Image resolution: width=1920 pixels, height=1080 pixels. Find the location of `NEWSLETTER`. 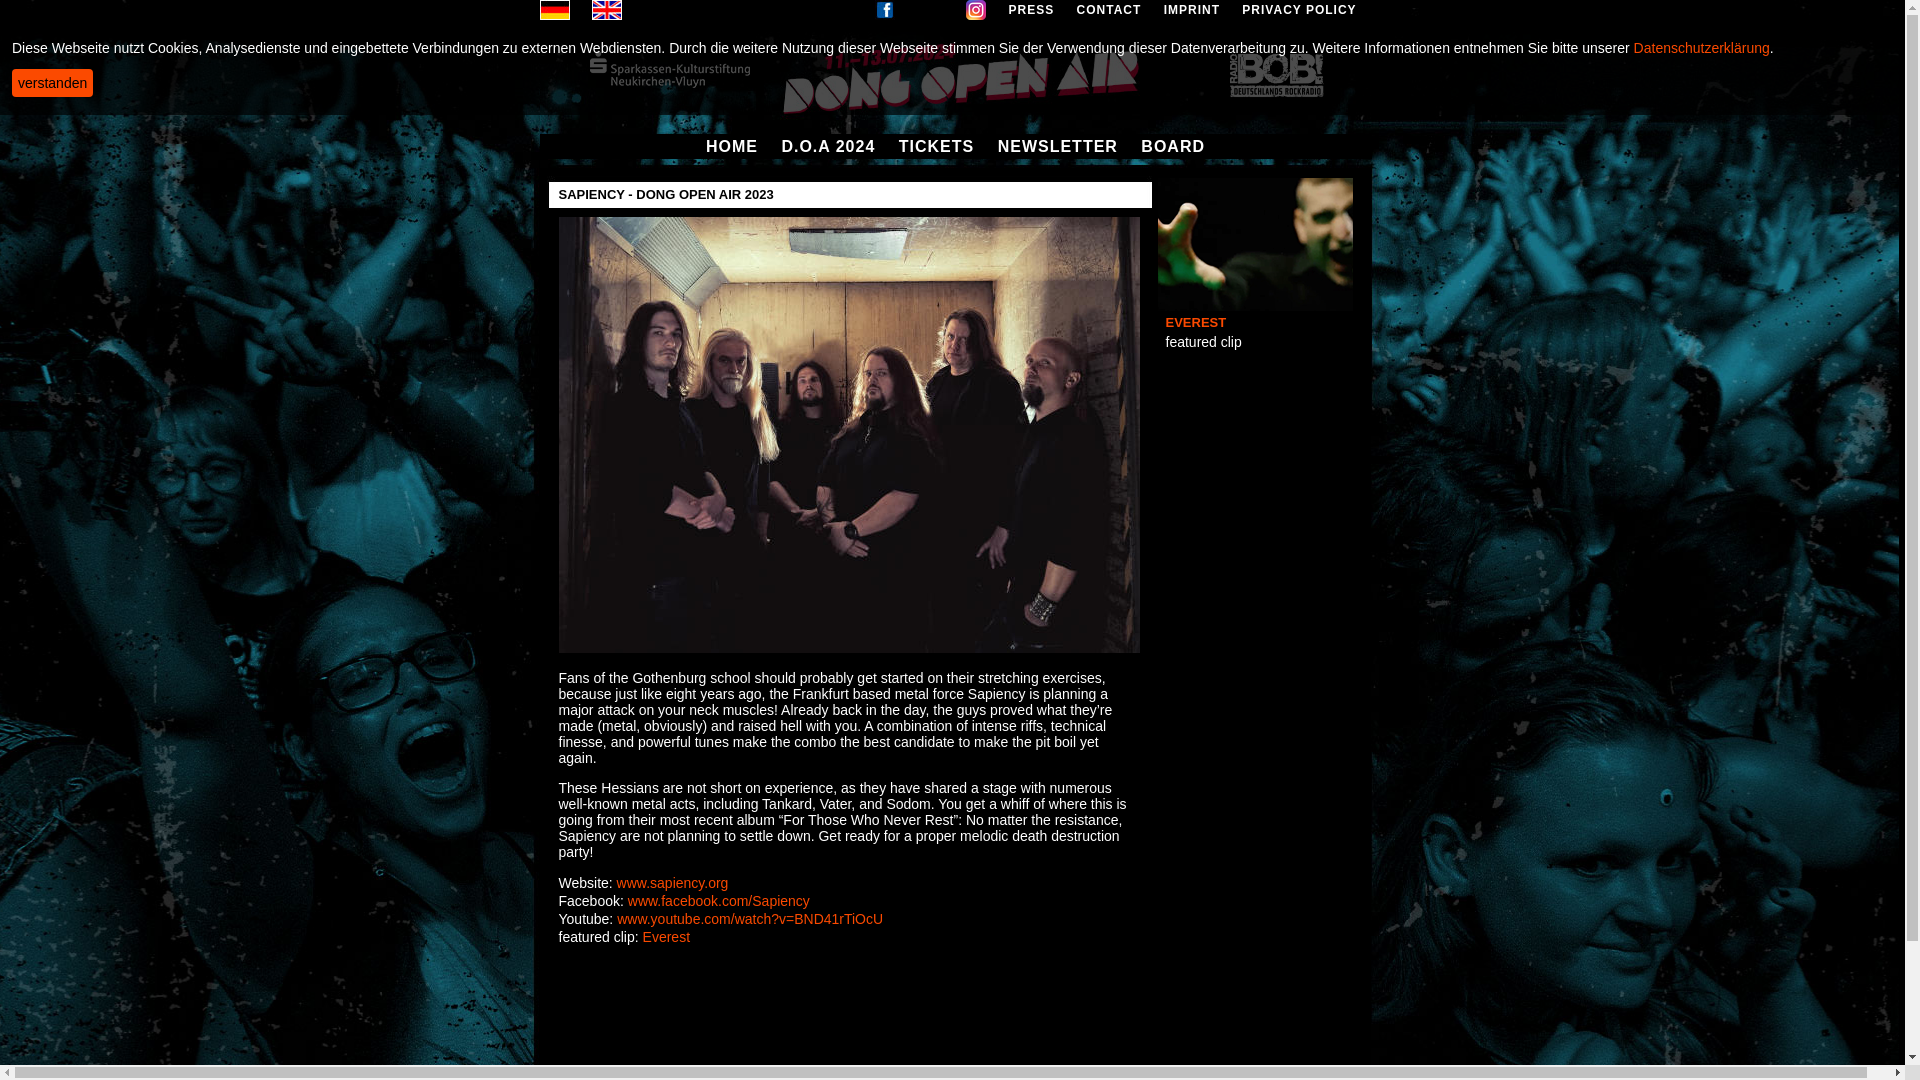

NEWSLETTER is located at coordinates (1058, 146).